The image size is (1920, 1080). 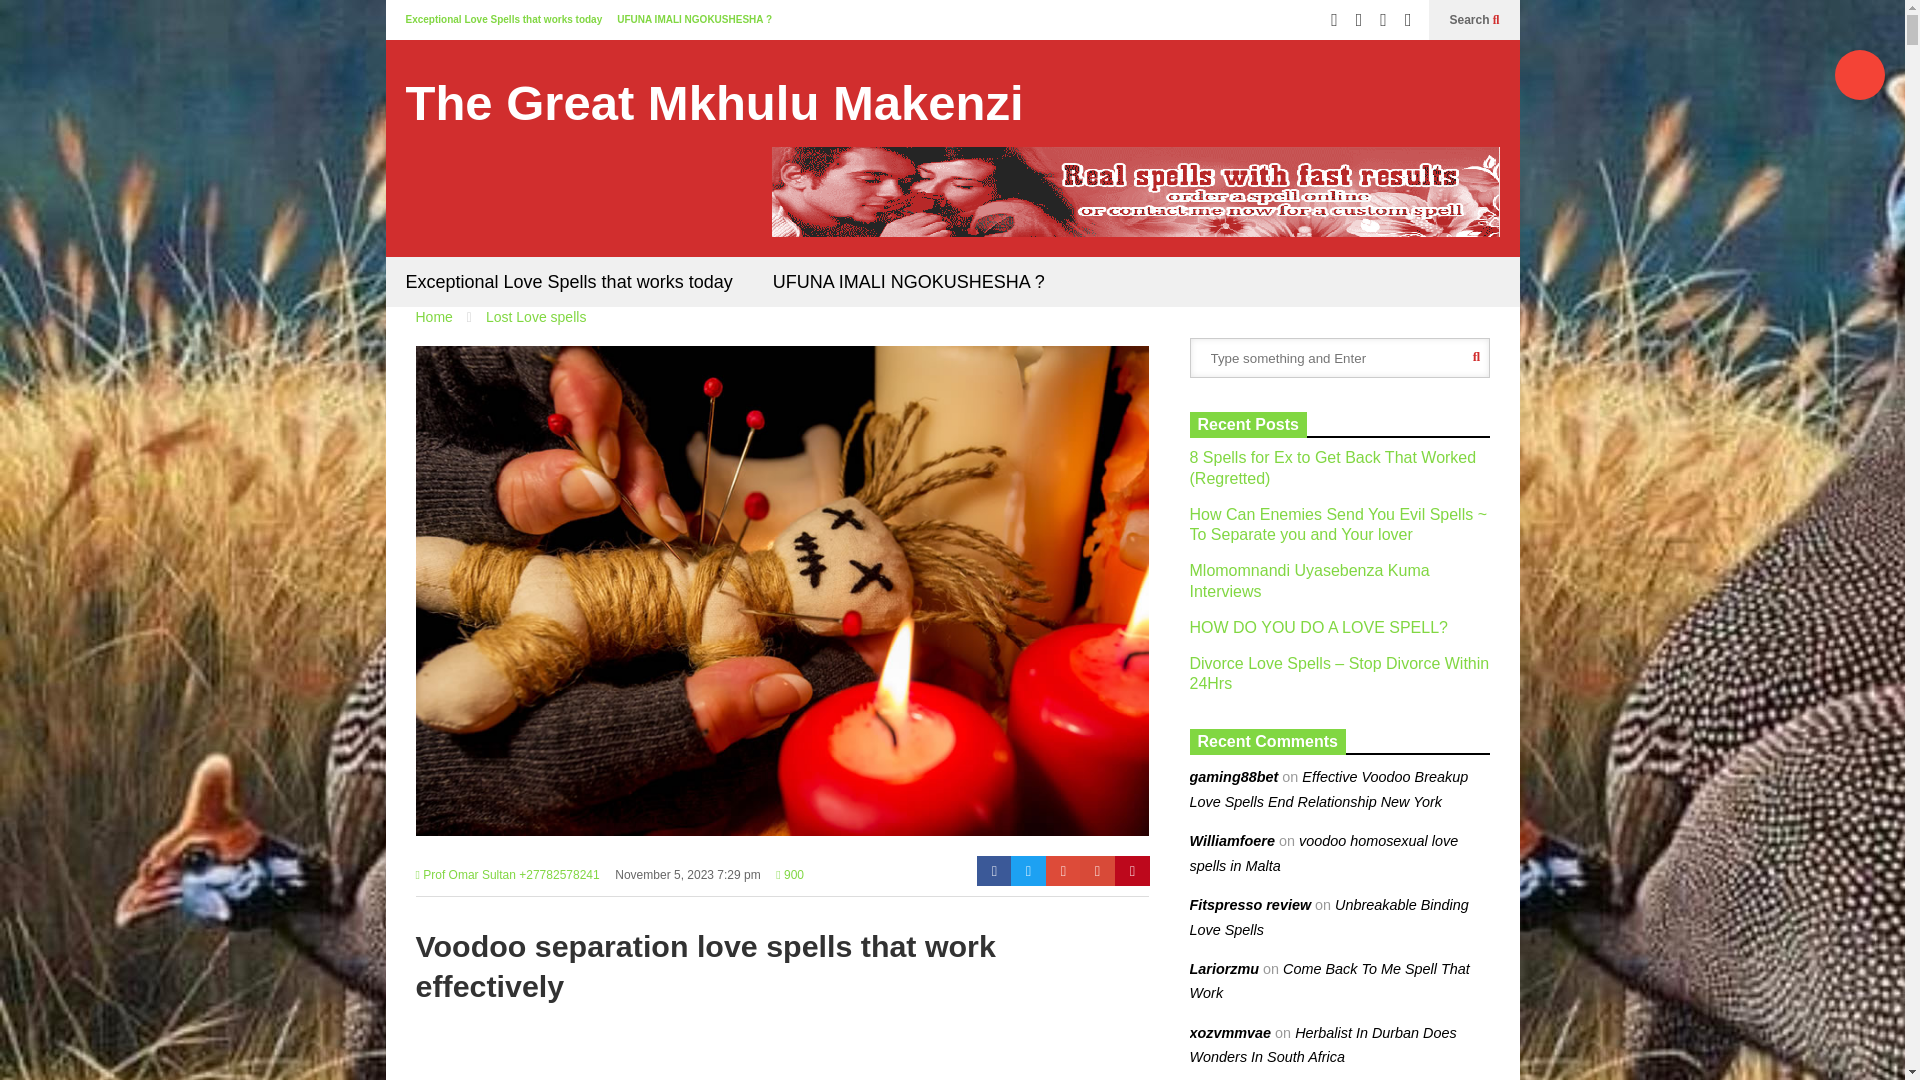 What do you see at coordinates (434, 316) in the screenshot?
I see `Home` at bounding box center [434, 316].